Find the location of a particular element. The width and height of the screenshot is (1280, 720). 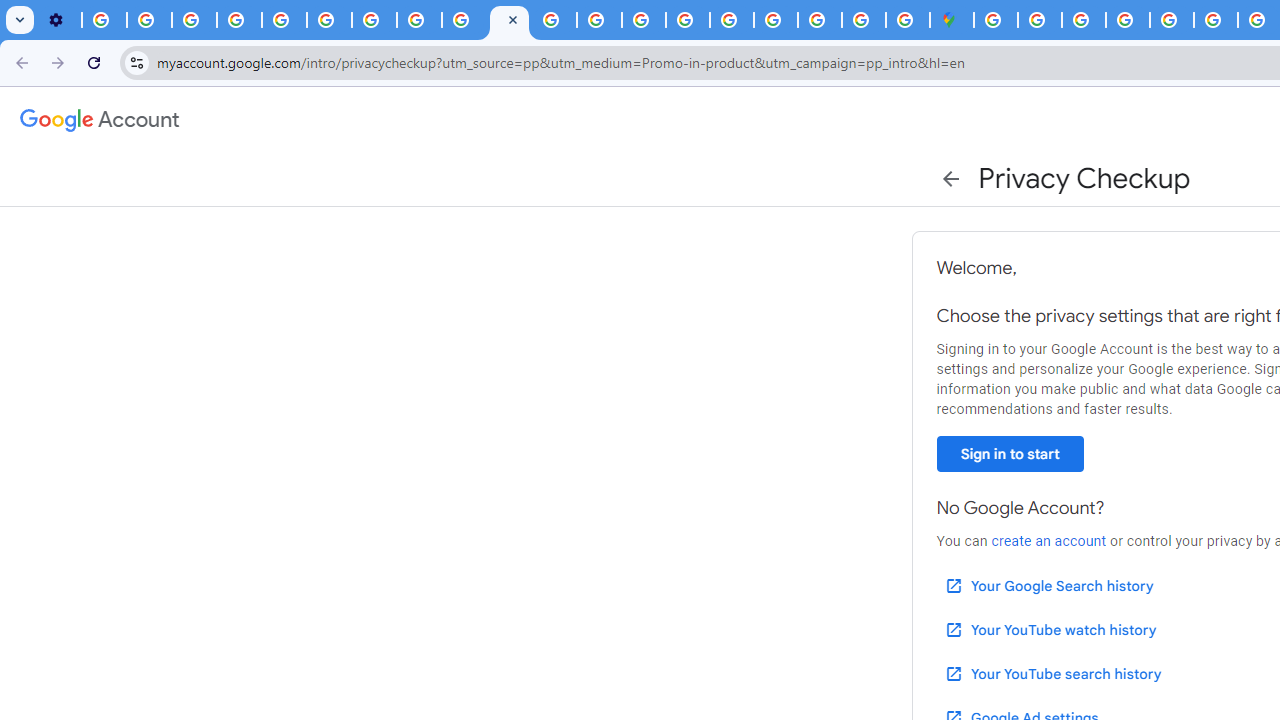

Settings - Customize profile is located at coordinates (59, 20).